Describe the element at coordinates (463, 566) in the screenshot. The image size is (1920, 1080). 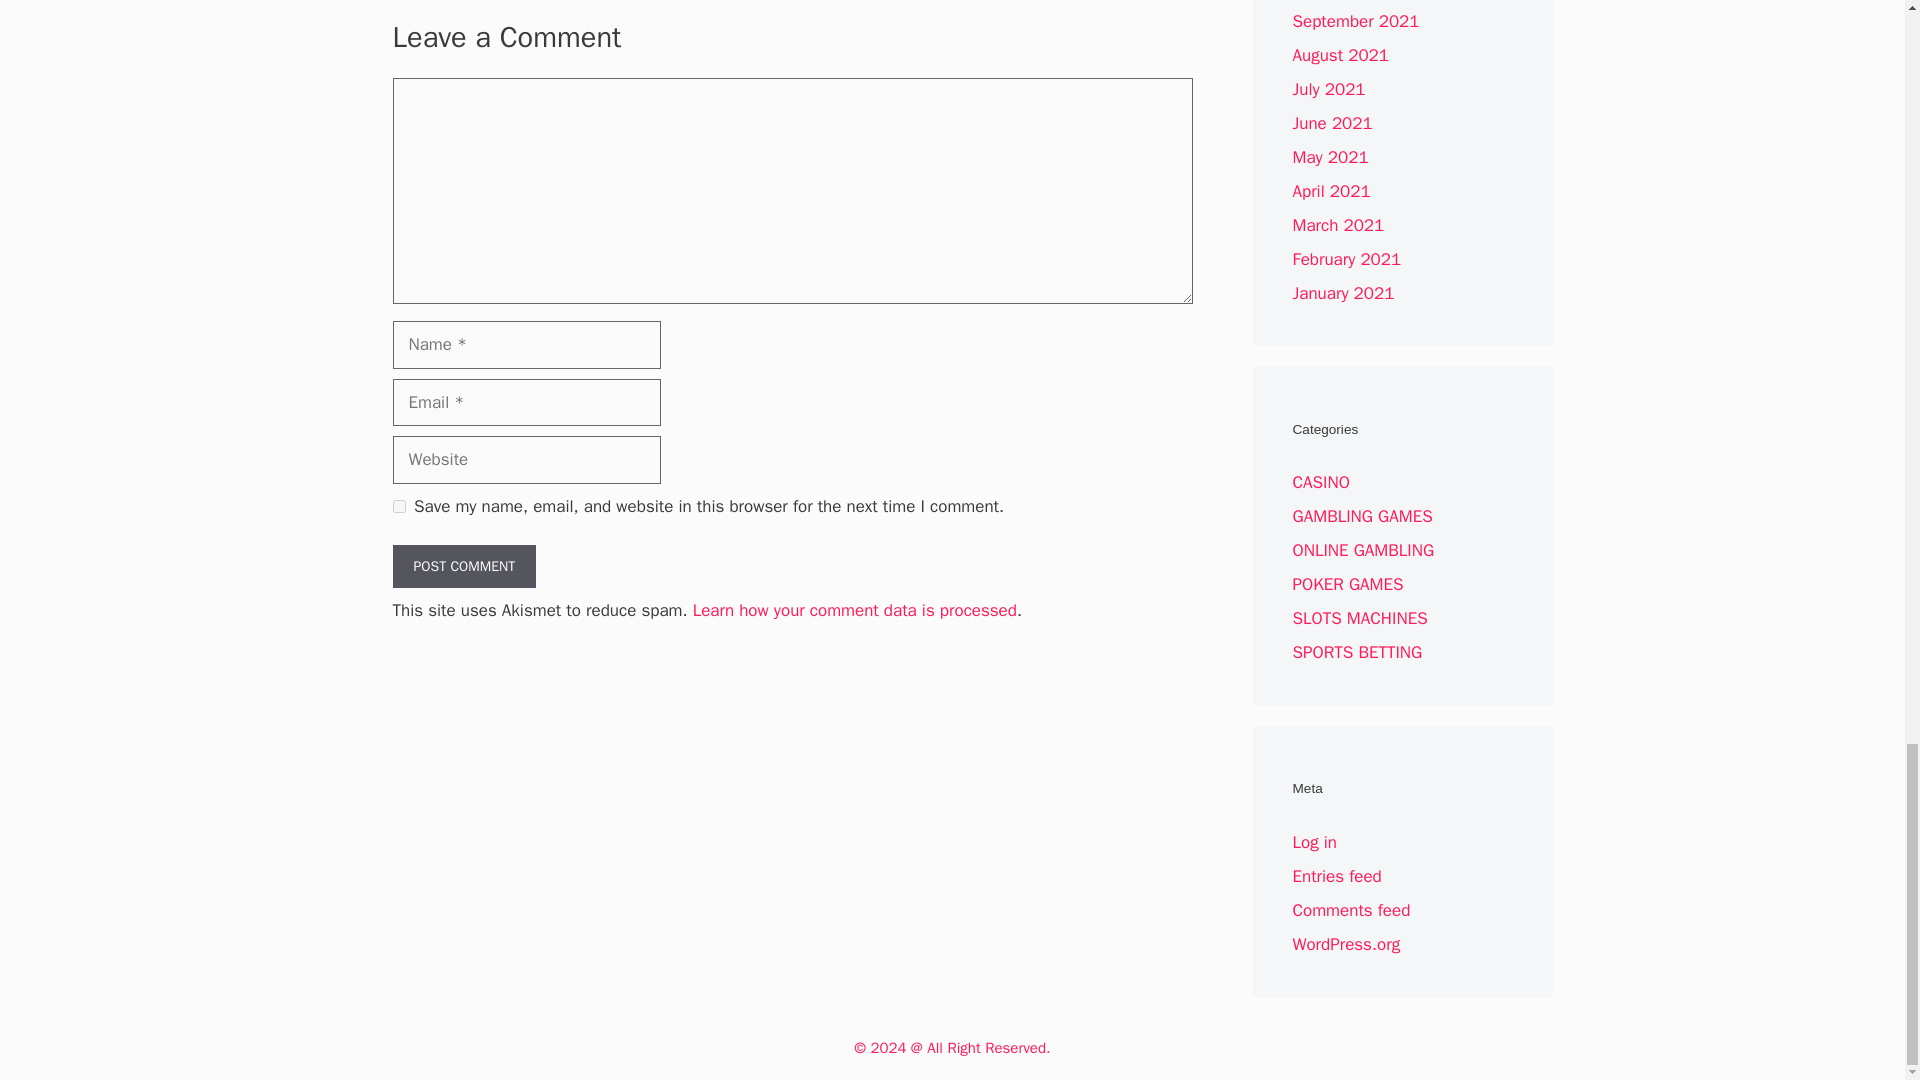
I see `Post Comment` at that location.